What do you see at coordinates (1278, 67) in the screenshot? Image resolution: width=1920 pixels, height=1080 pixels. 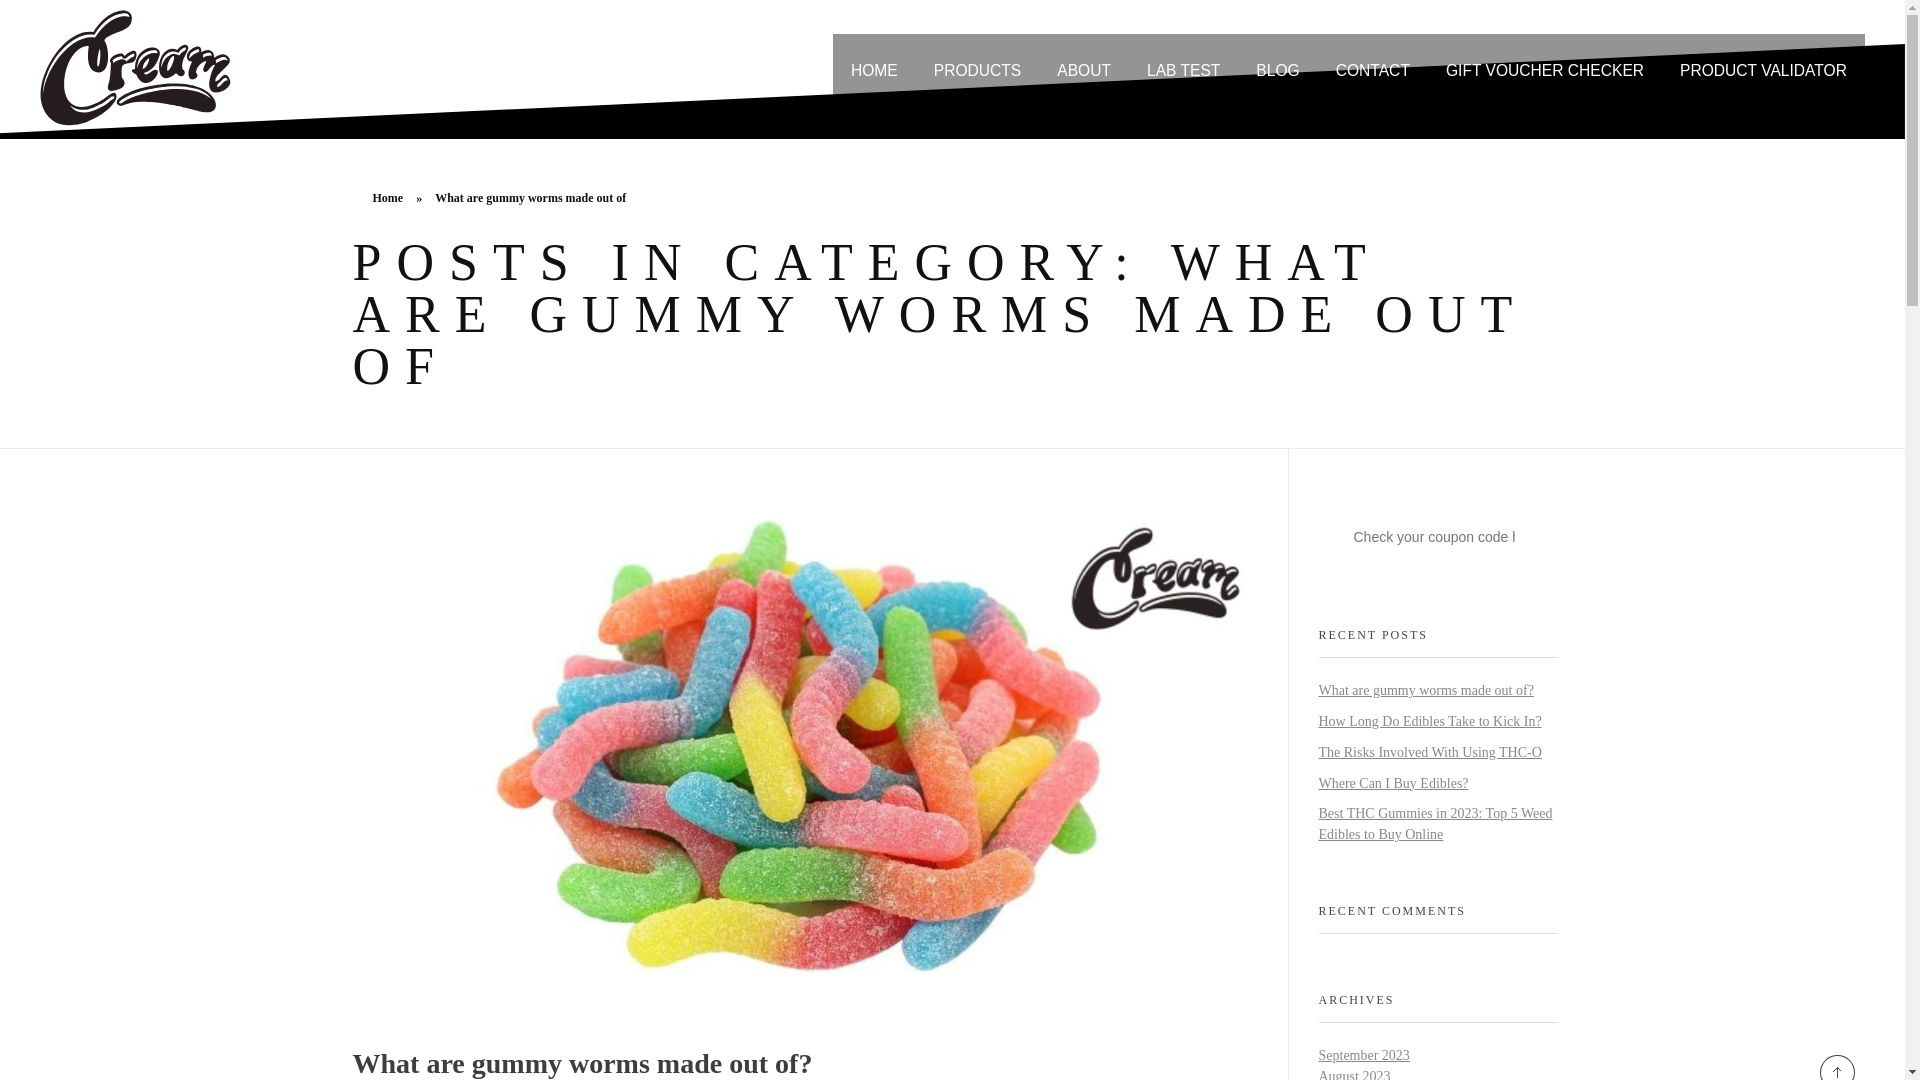 I see `BLOG` at bounding box center [1278, 67].